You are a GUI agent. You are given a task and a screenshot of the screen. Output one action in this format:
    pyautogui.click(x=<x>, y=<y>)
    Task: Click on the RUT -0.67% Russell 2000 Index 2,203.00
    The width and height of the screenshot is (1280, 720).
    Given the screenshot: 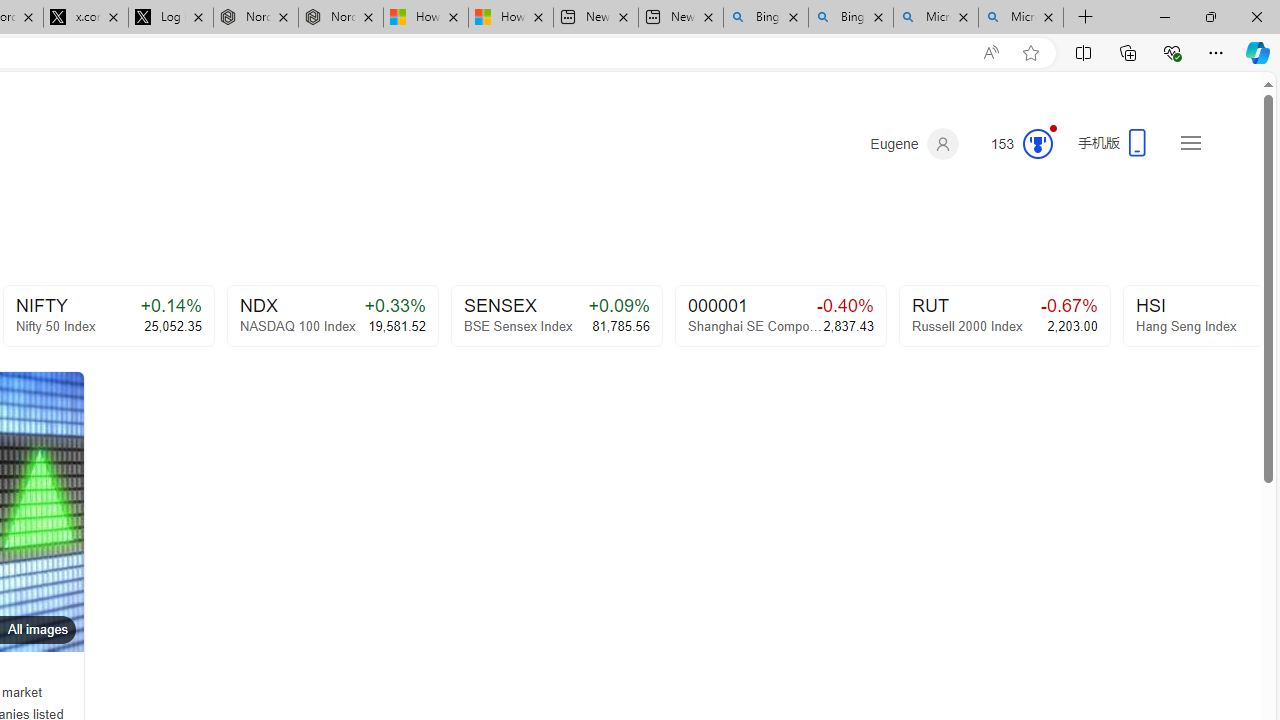 What is the action you would take?
    pyautogui.click(x=1004, y=316)
    